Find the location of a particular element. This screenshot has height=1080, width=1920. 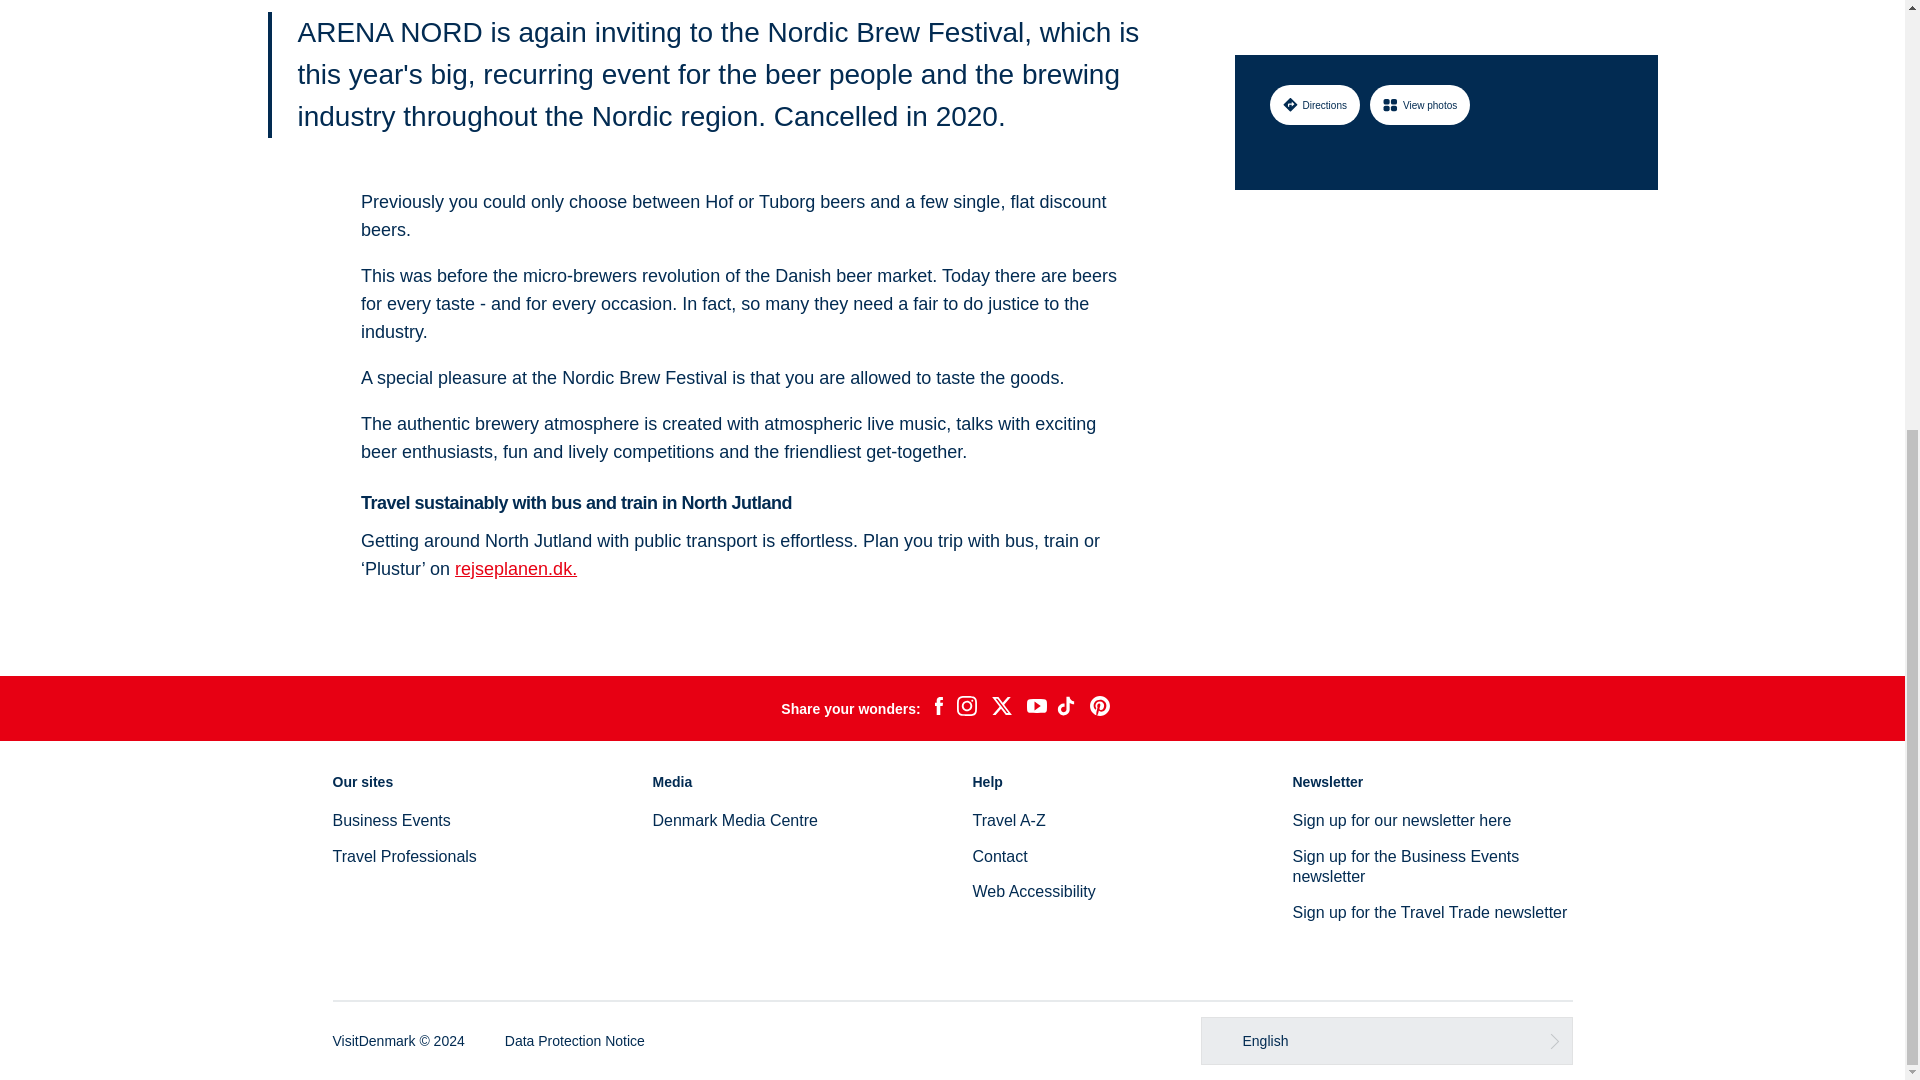

twitter is located at coordinates (1001, 708).